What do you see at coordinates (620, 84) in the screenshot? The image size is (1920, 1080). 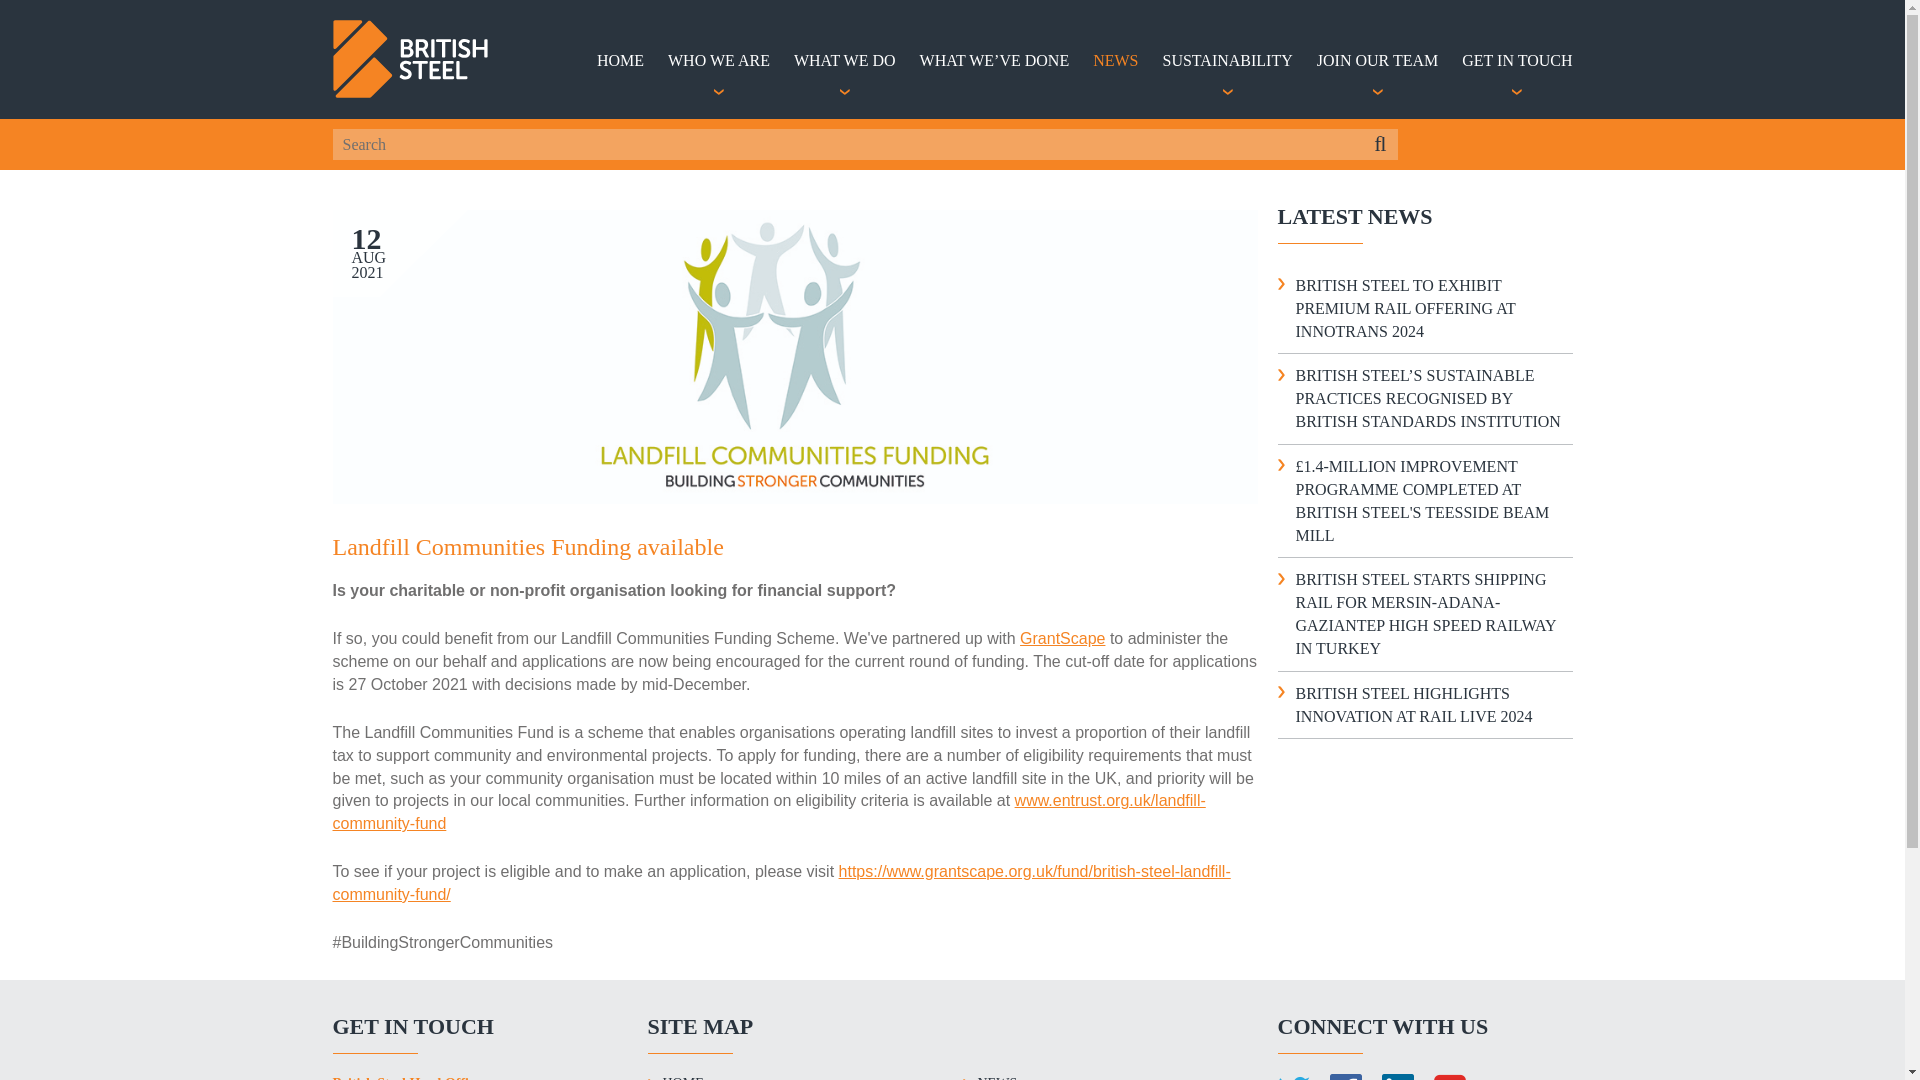 I see `HOME` at bounding box center [620, 84].